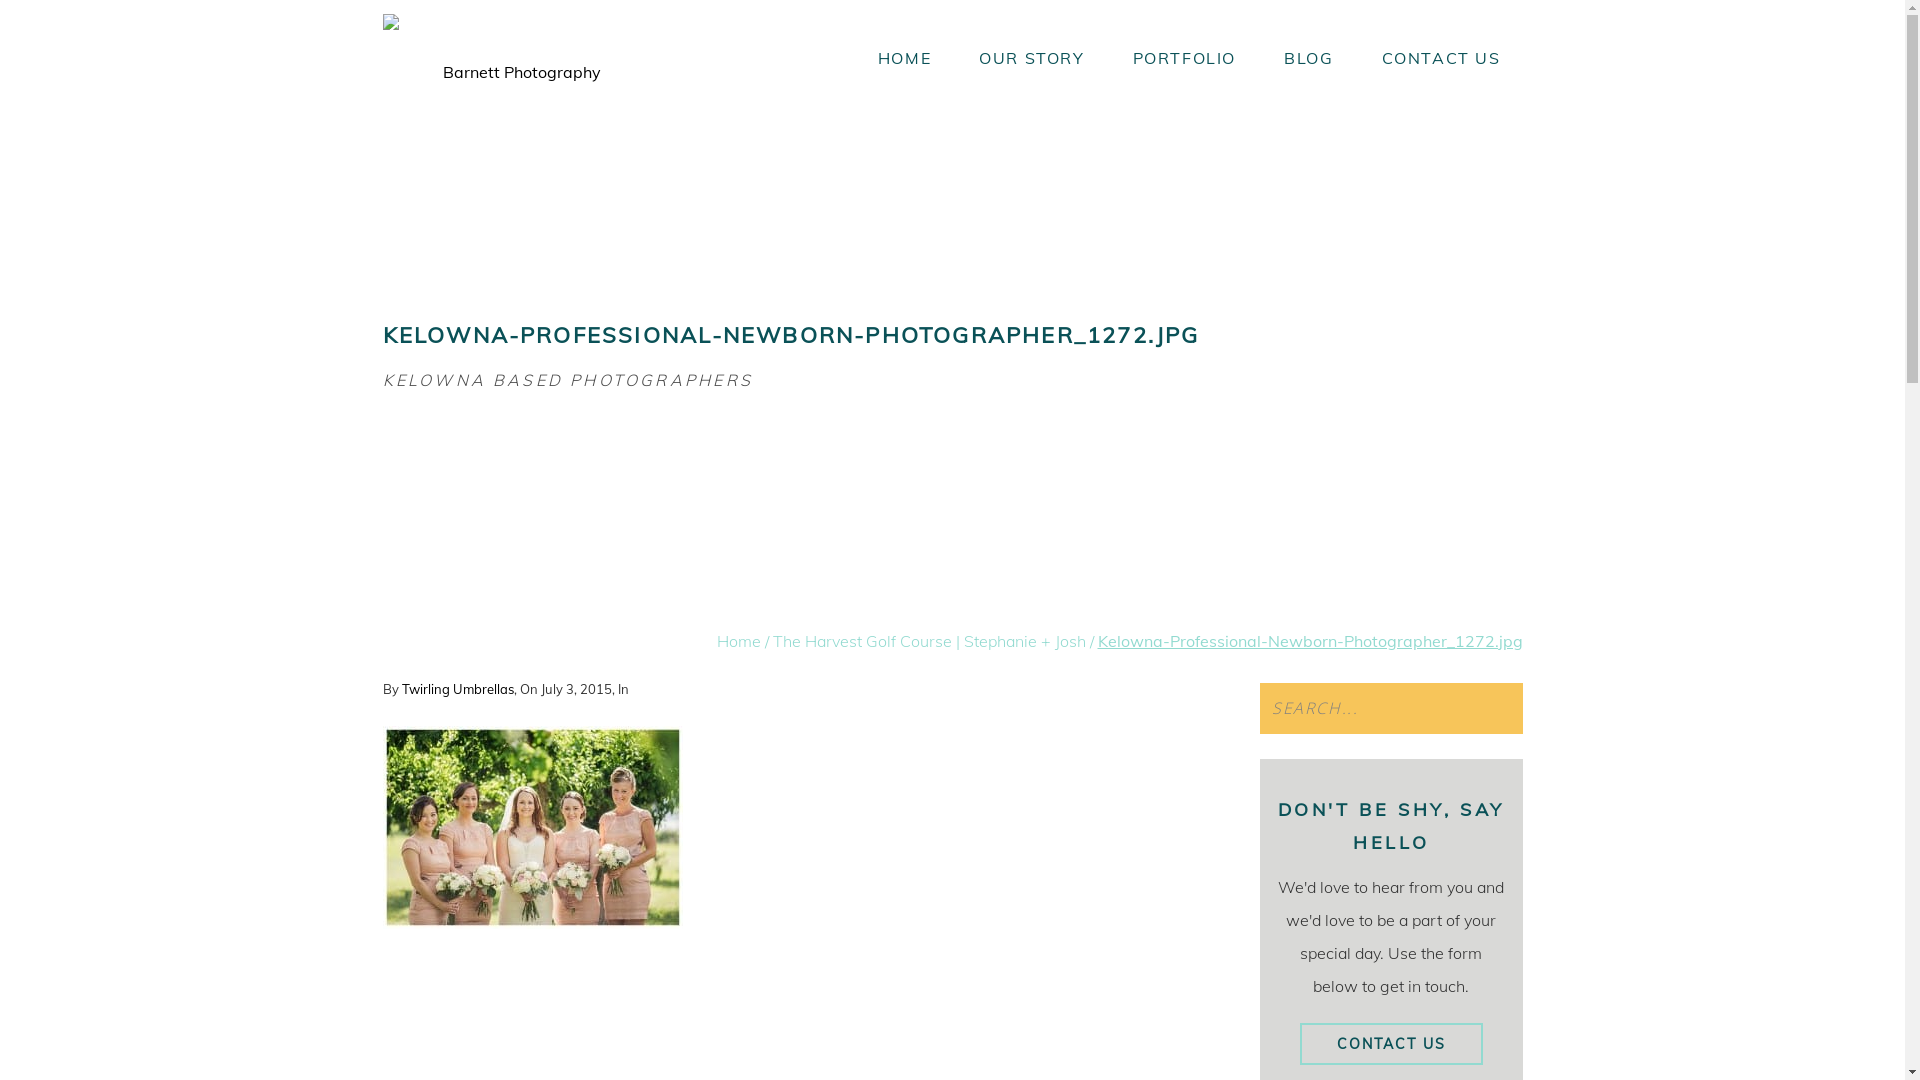 This screenshot has height=1080, width=1920. What do you see at coordinates (514, 48) in the screenshot?
I see `Barnett Photography` at bounding box center [514, 48].